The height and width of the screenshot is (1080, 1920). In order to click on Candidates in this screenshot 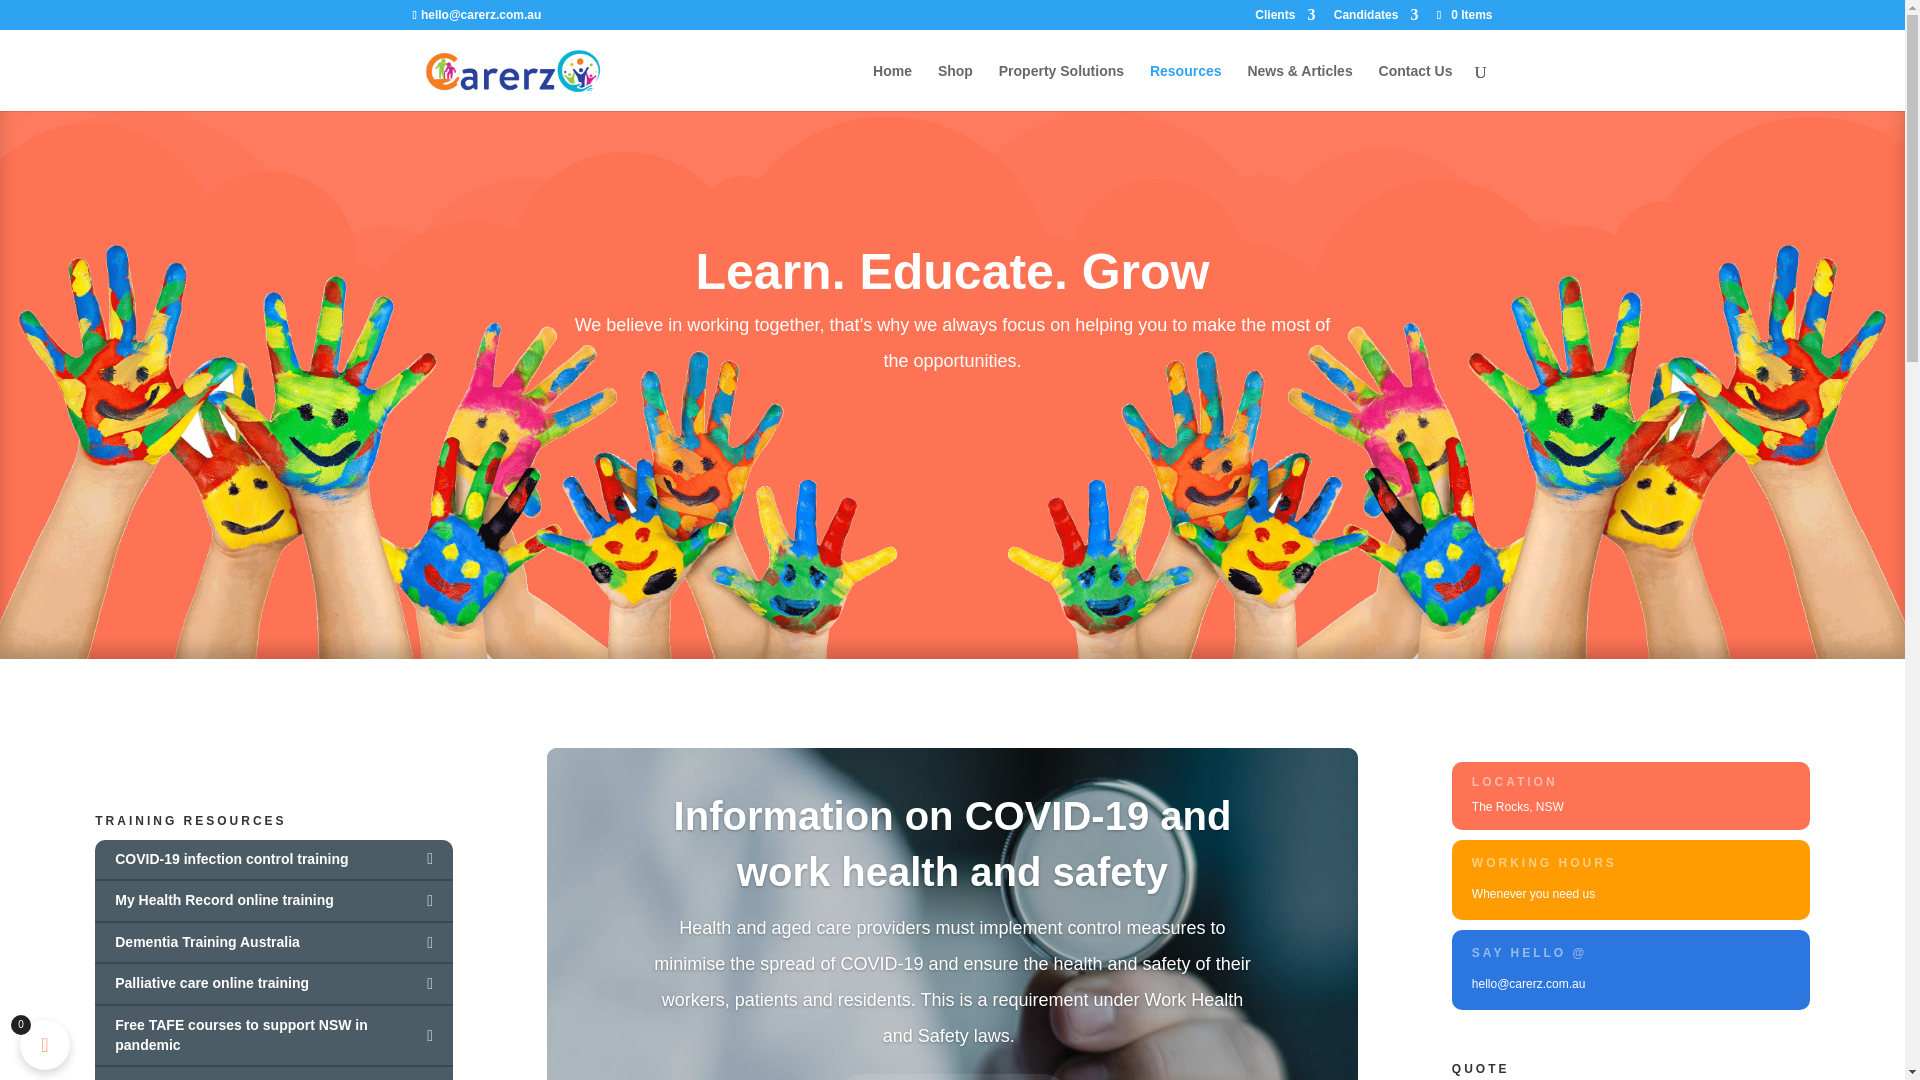, I will do `click(1376, 19)`.